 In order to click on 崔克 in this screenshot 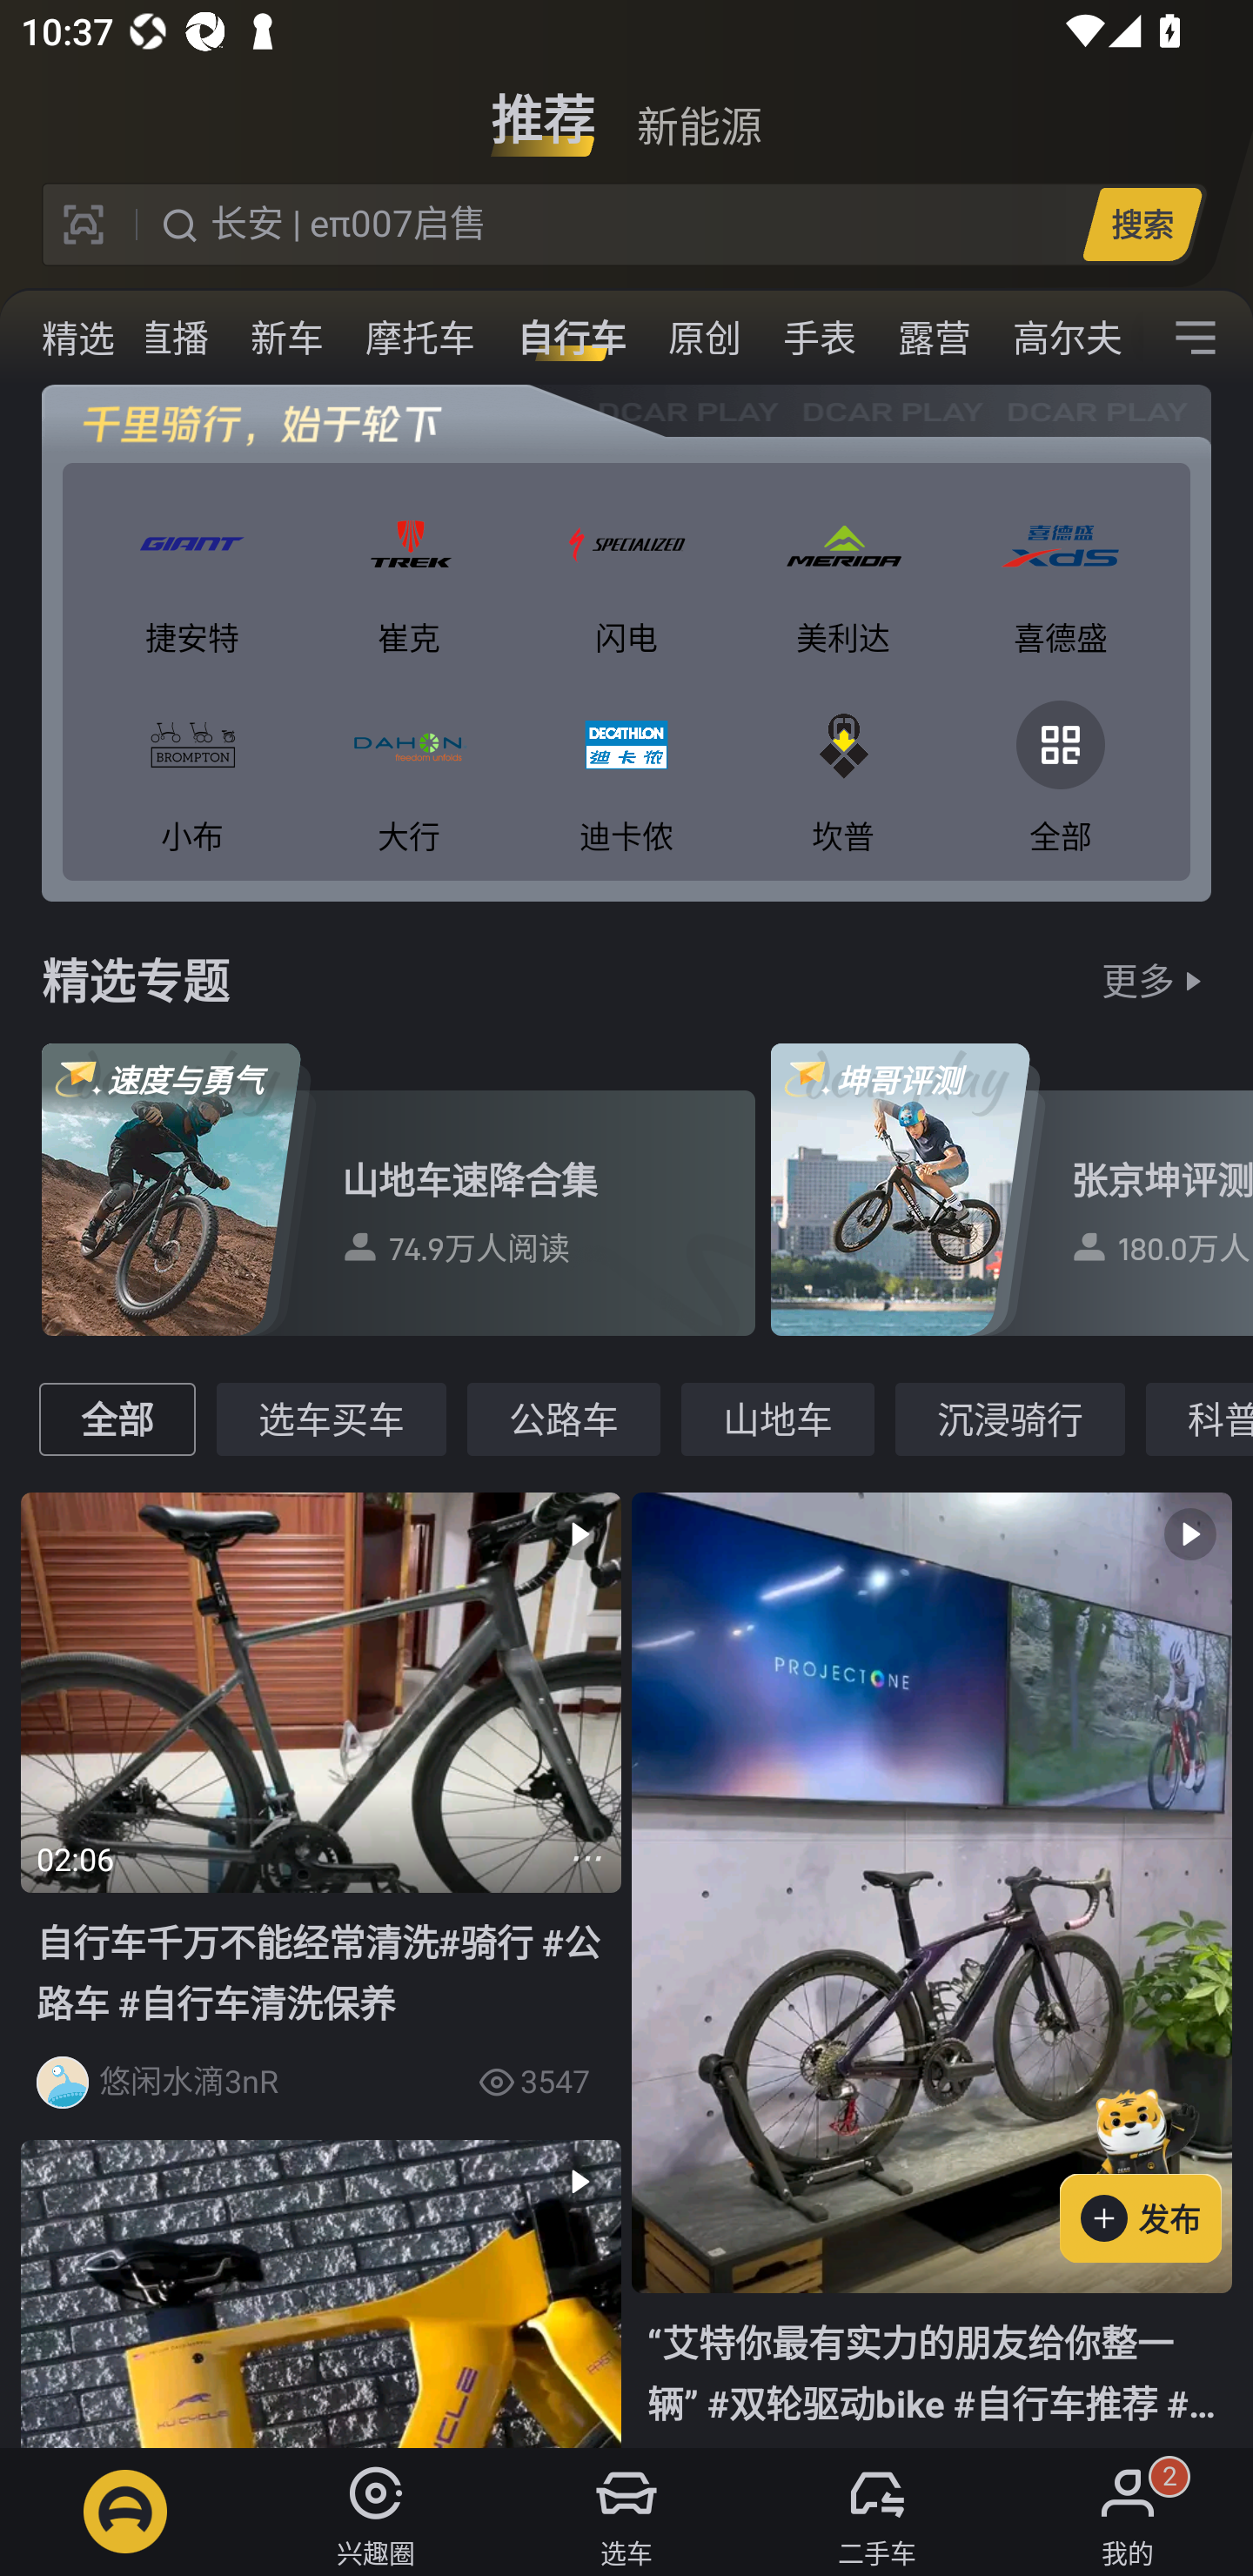, I will do `click(409, 573)`.